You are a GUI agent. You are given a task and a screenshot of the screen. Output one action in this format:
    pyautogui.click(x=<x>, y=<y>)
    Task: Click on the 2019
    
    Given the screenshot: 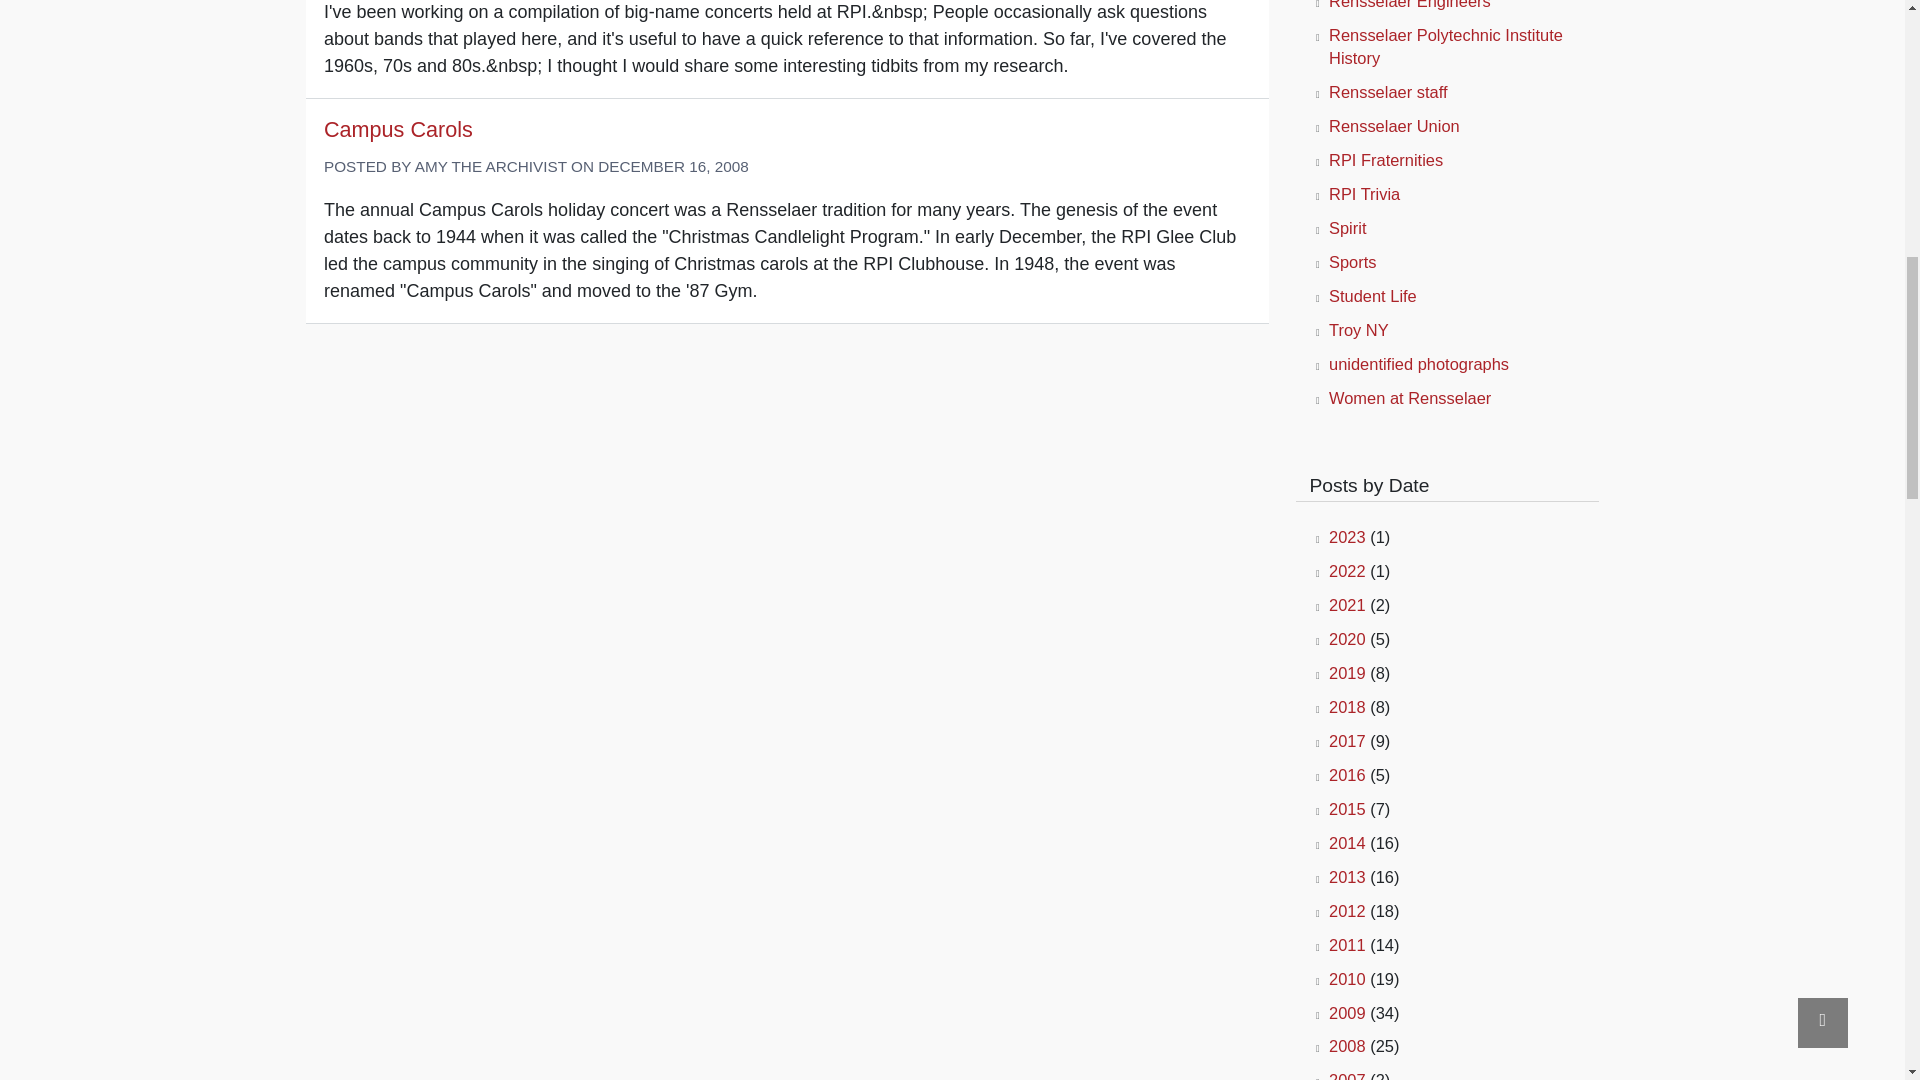 What is the action you would take?
    pyautogui.click(x=1346, y=672)
    